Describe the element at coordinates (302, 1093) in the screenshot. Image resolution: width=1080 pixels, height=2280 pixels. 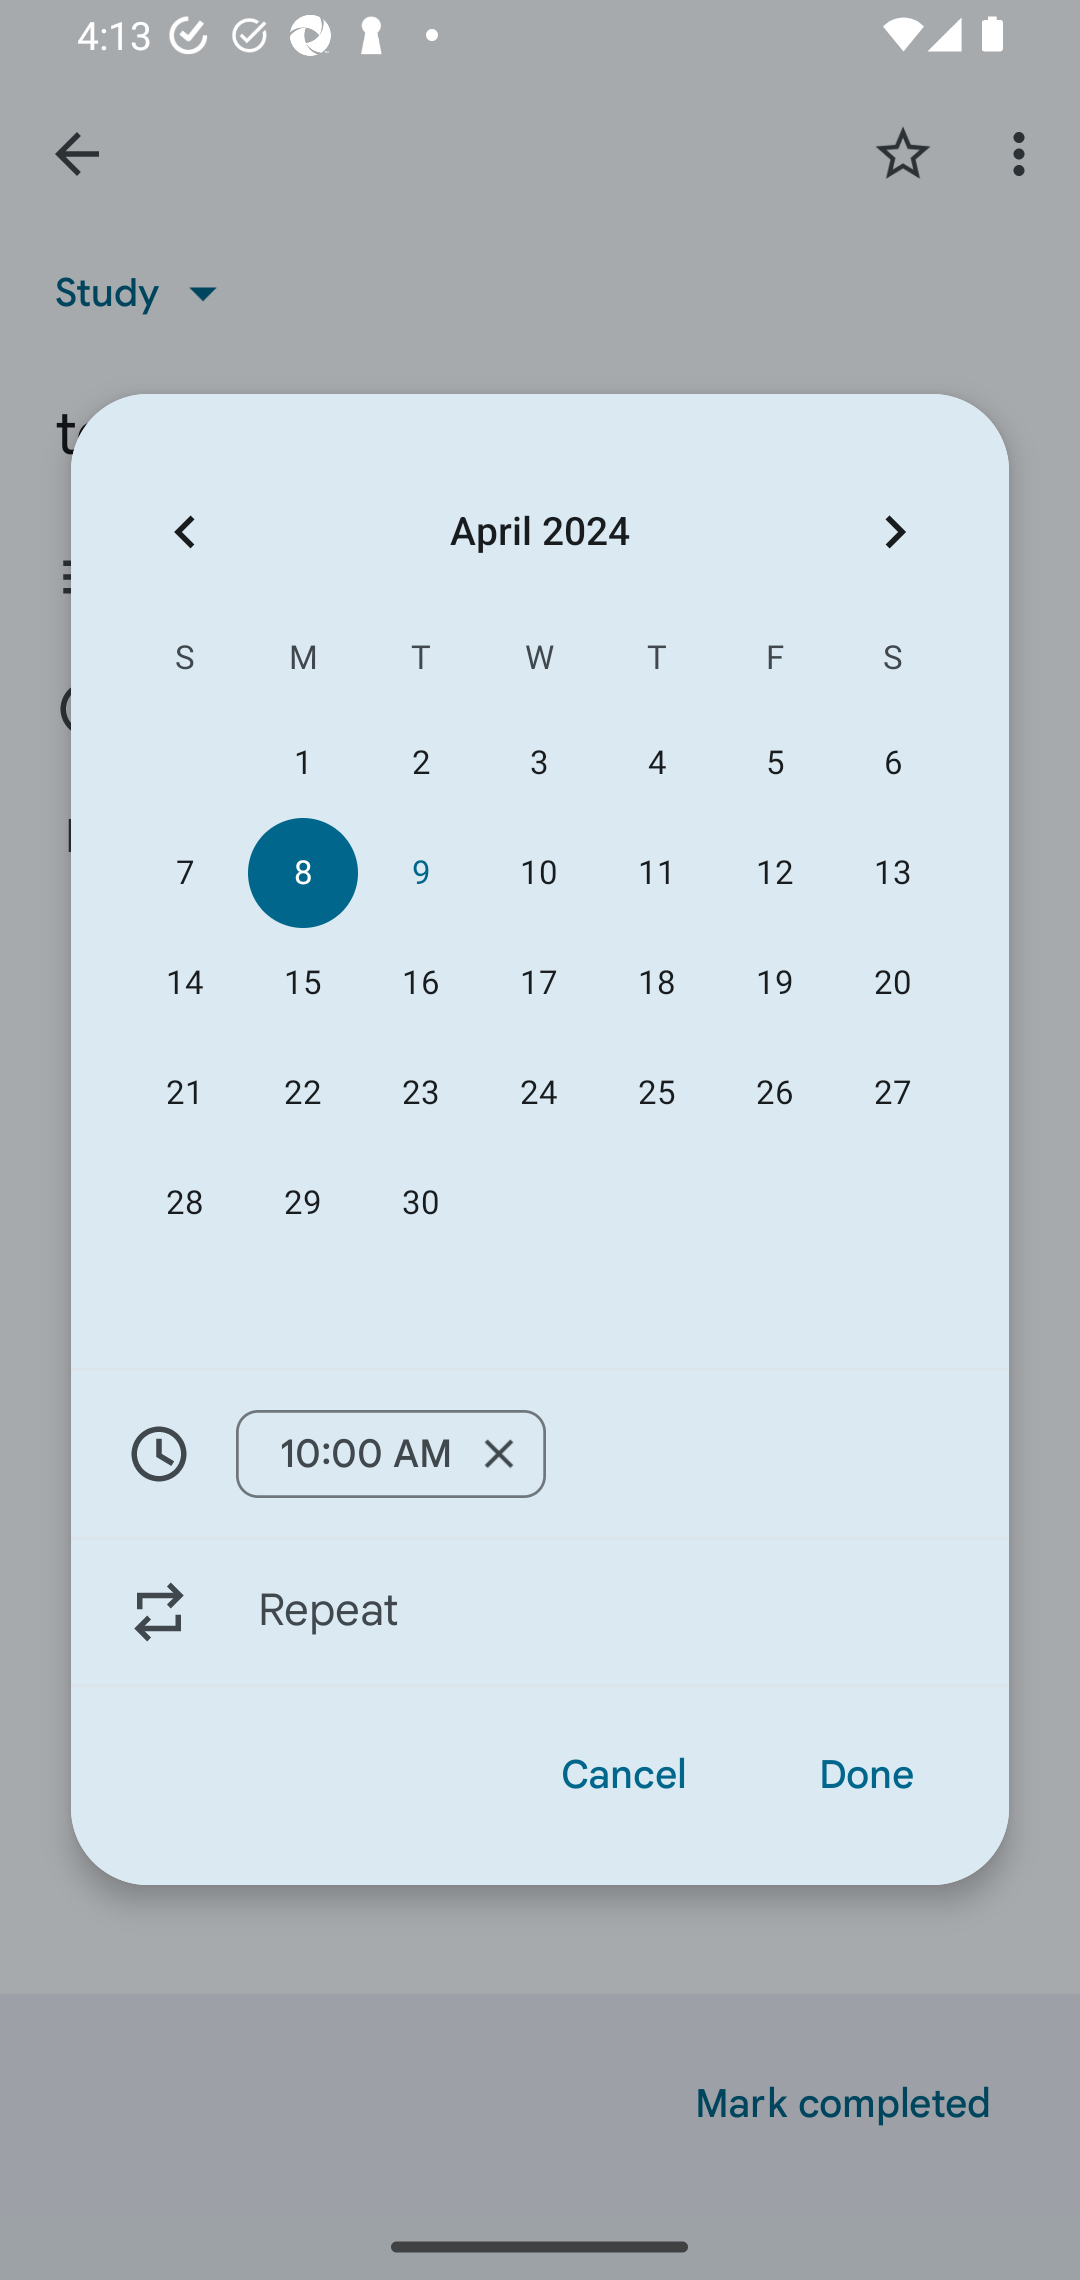
I see `22 22 April 2024` at that location.